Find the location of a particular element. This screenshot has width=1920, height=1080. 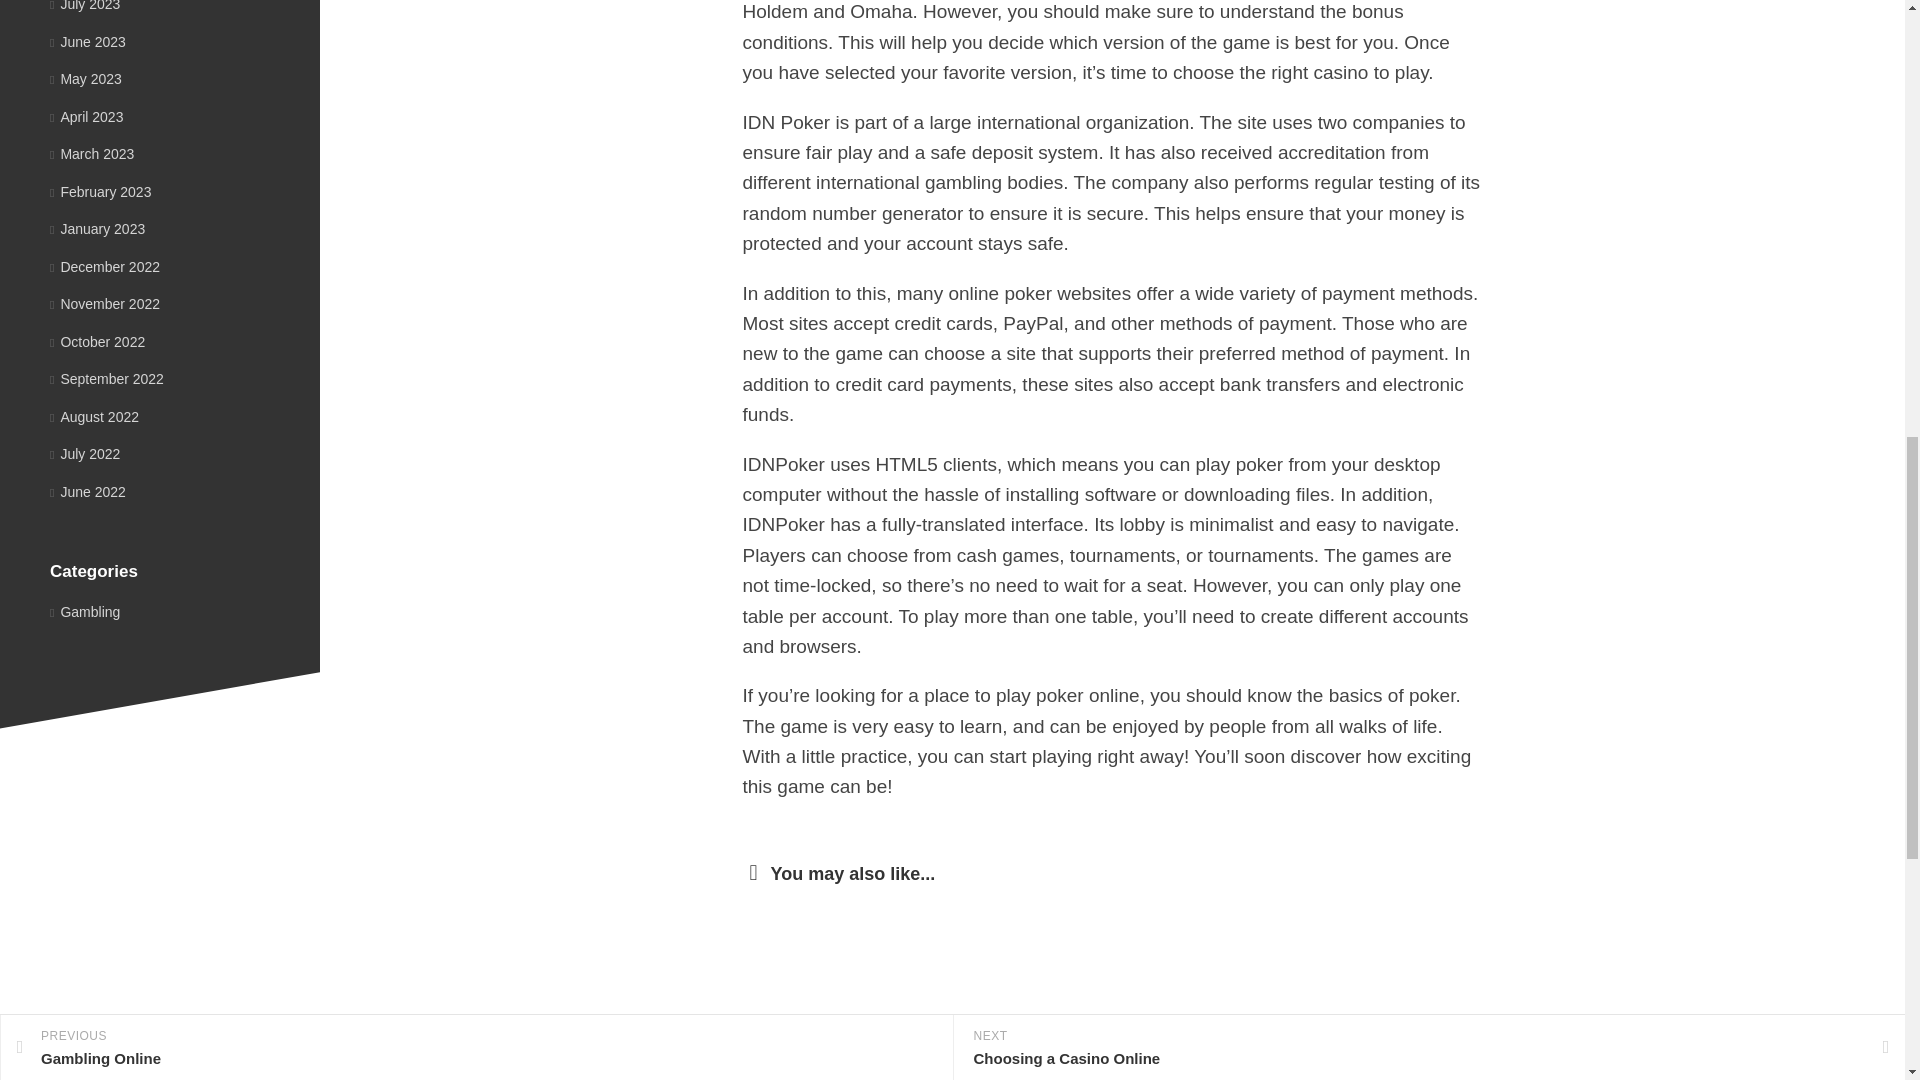

June 2023 is located at coordinates (88, 41).